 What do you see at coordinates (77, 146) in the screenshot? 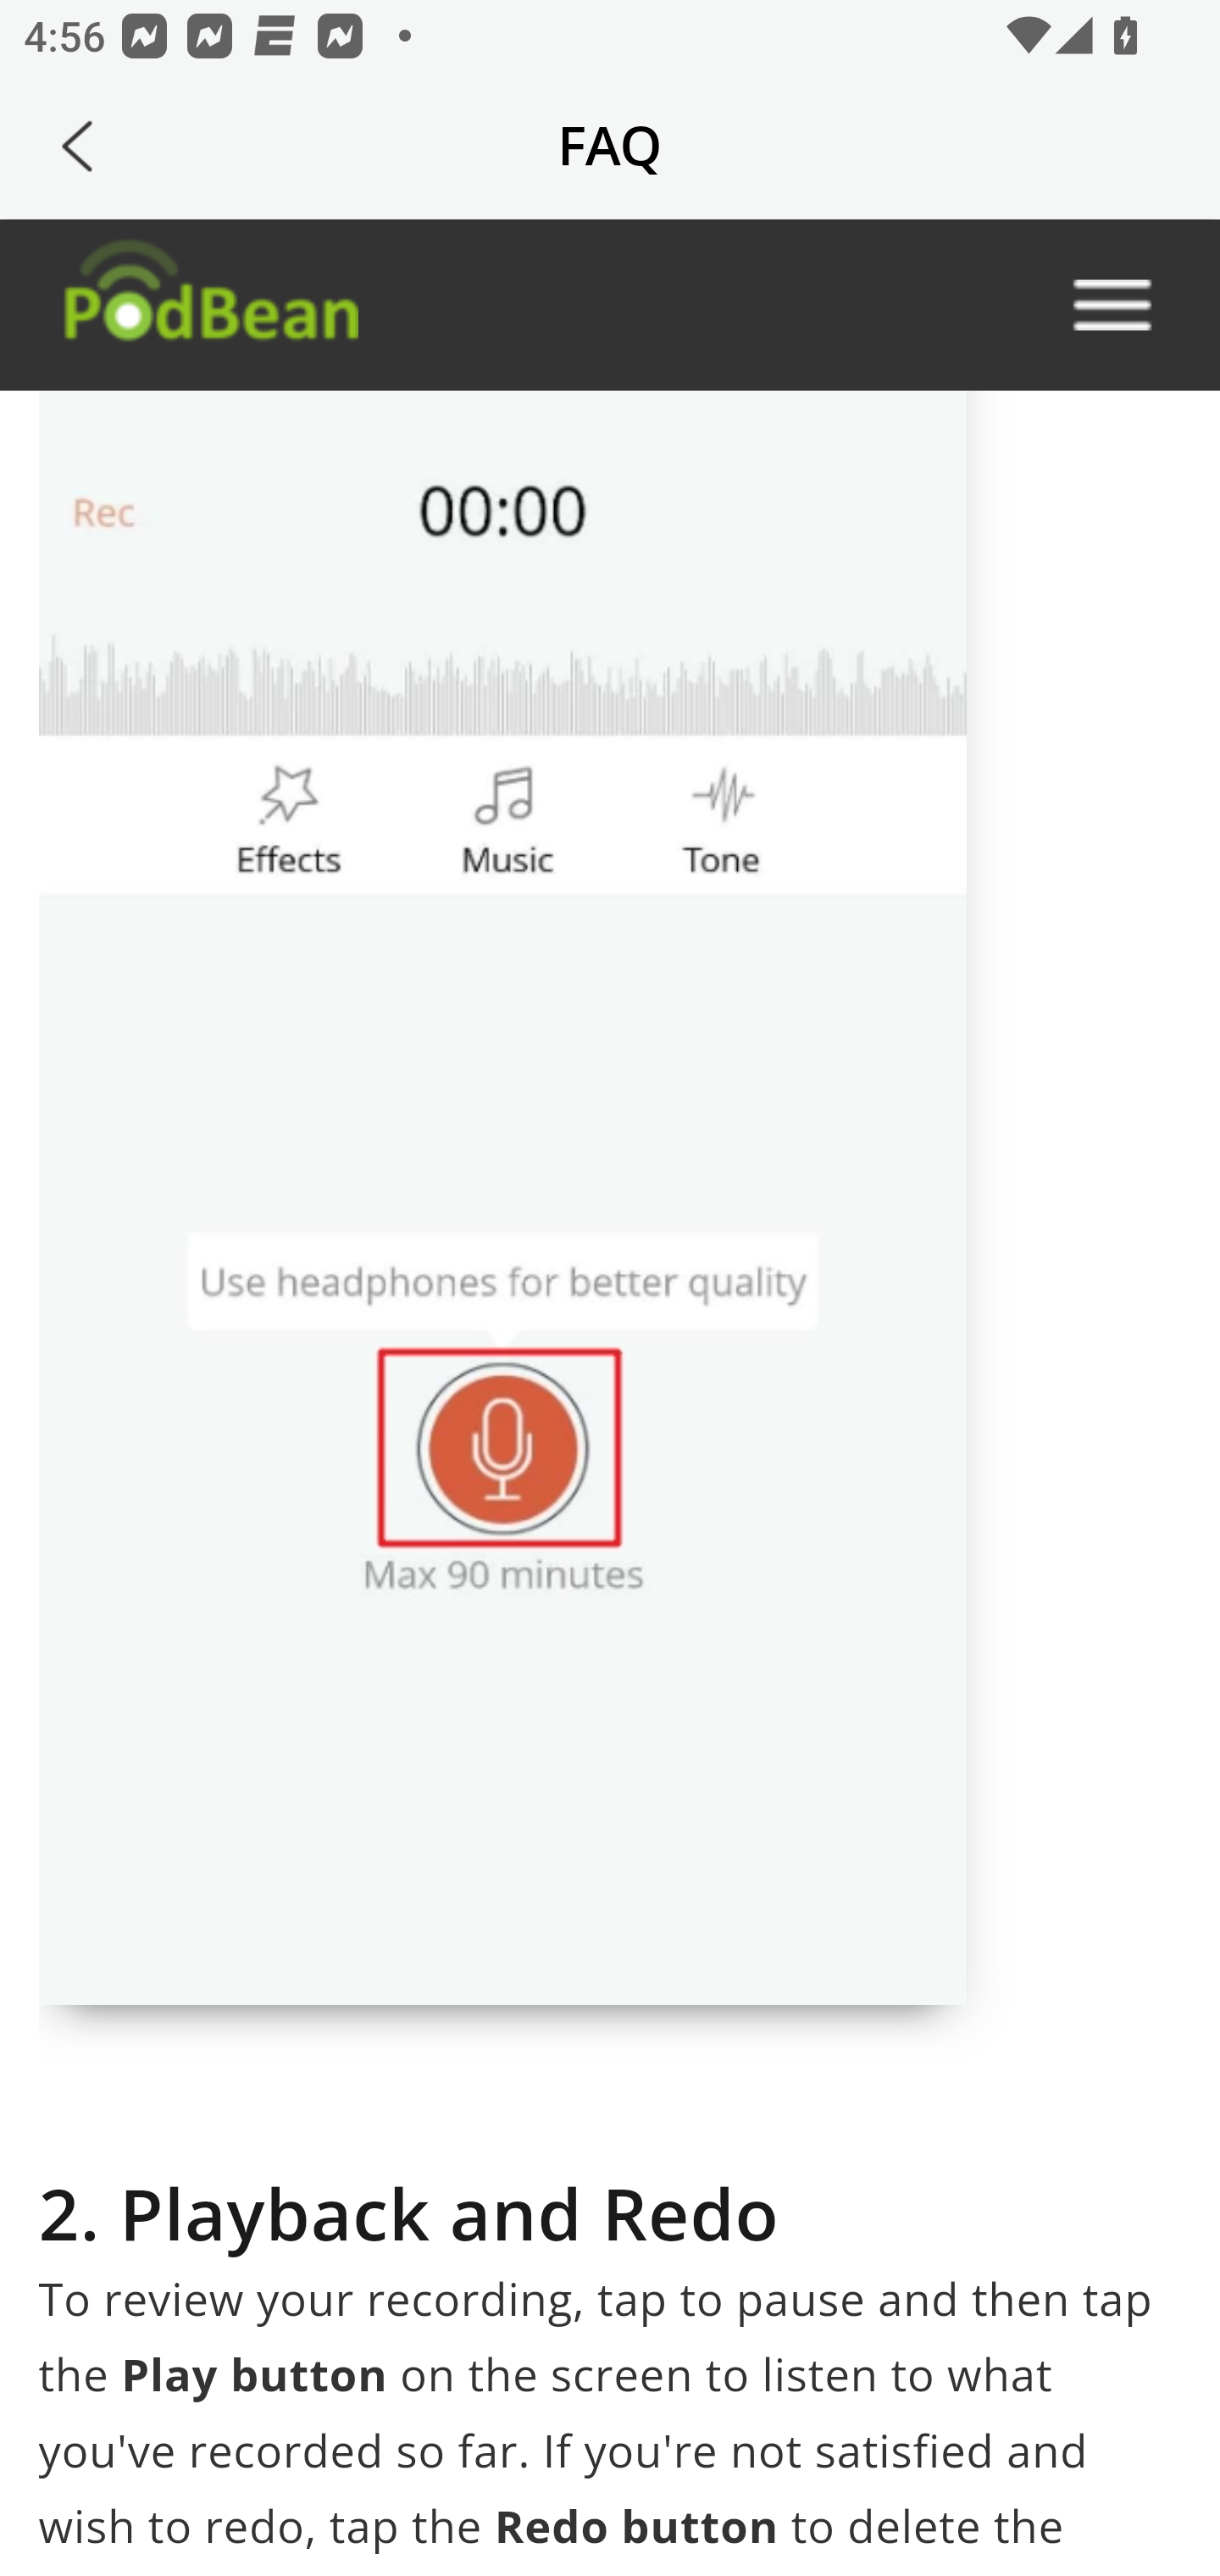
I see `Back` at bounding box center [77, 146].